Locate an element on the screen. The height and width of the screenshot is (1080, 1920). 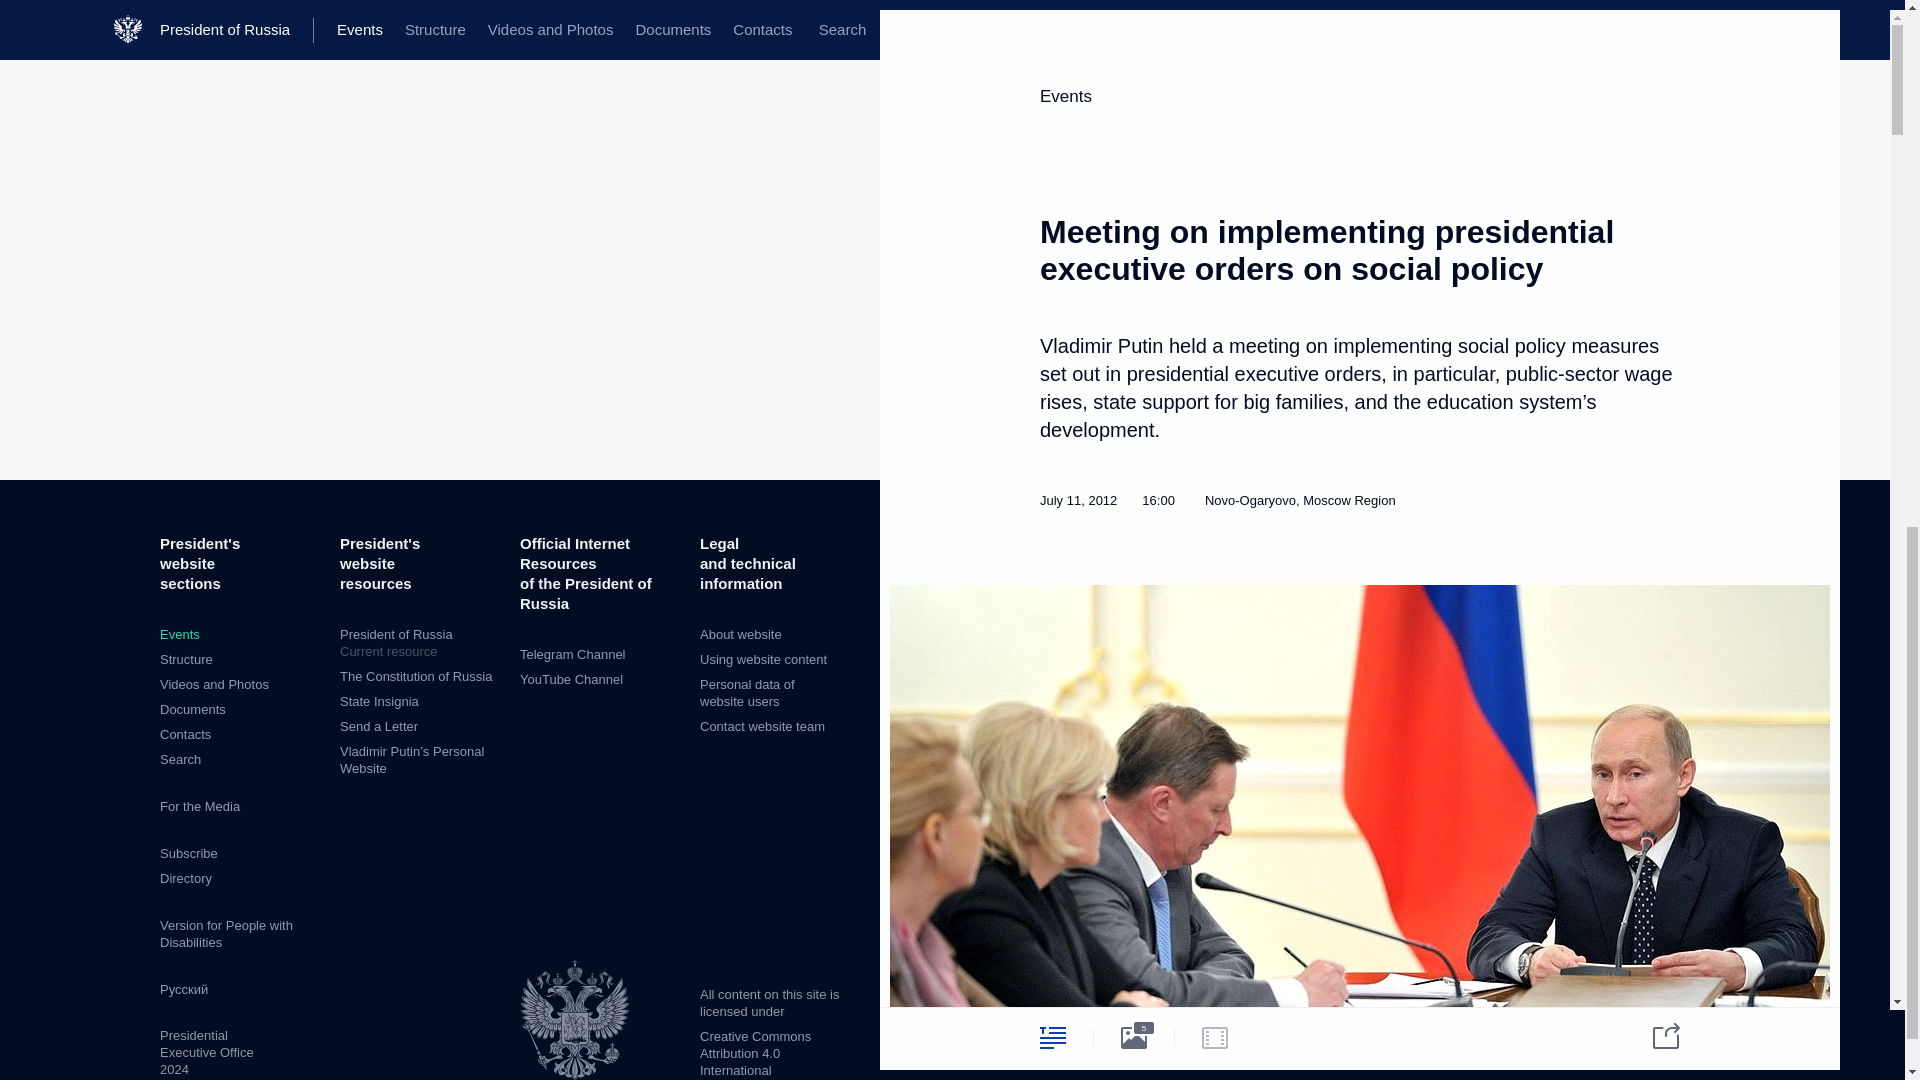
Subscribe is located at coordinates (188, 852).